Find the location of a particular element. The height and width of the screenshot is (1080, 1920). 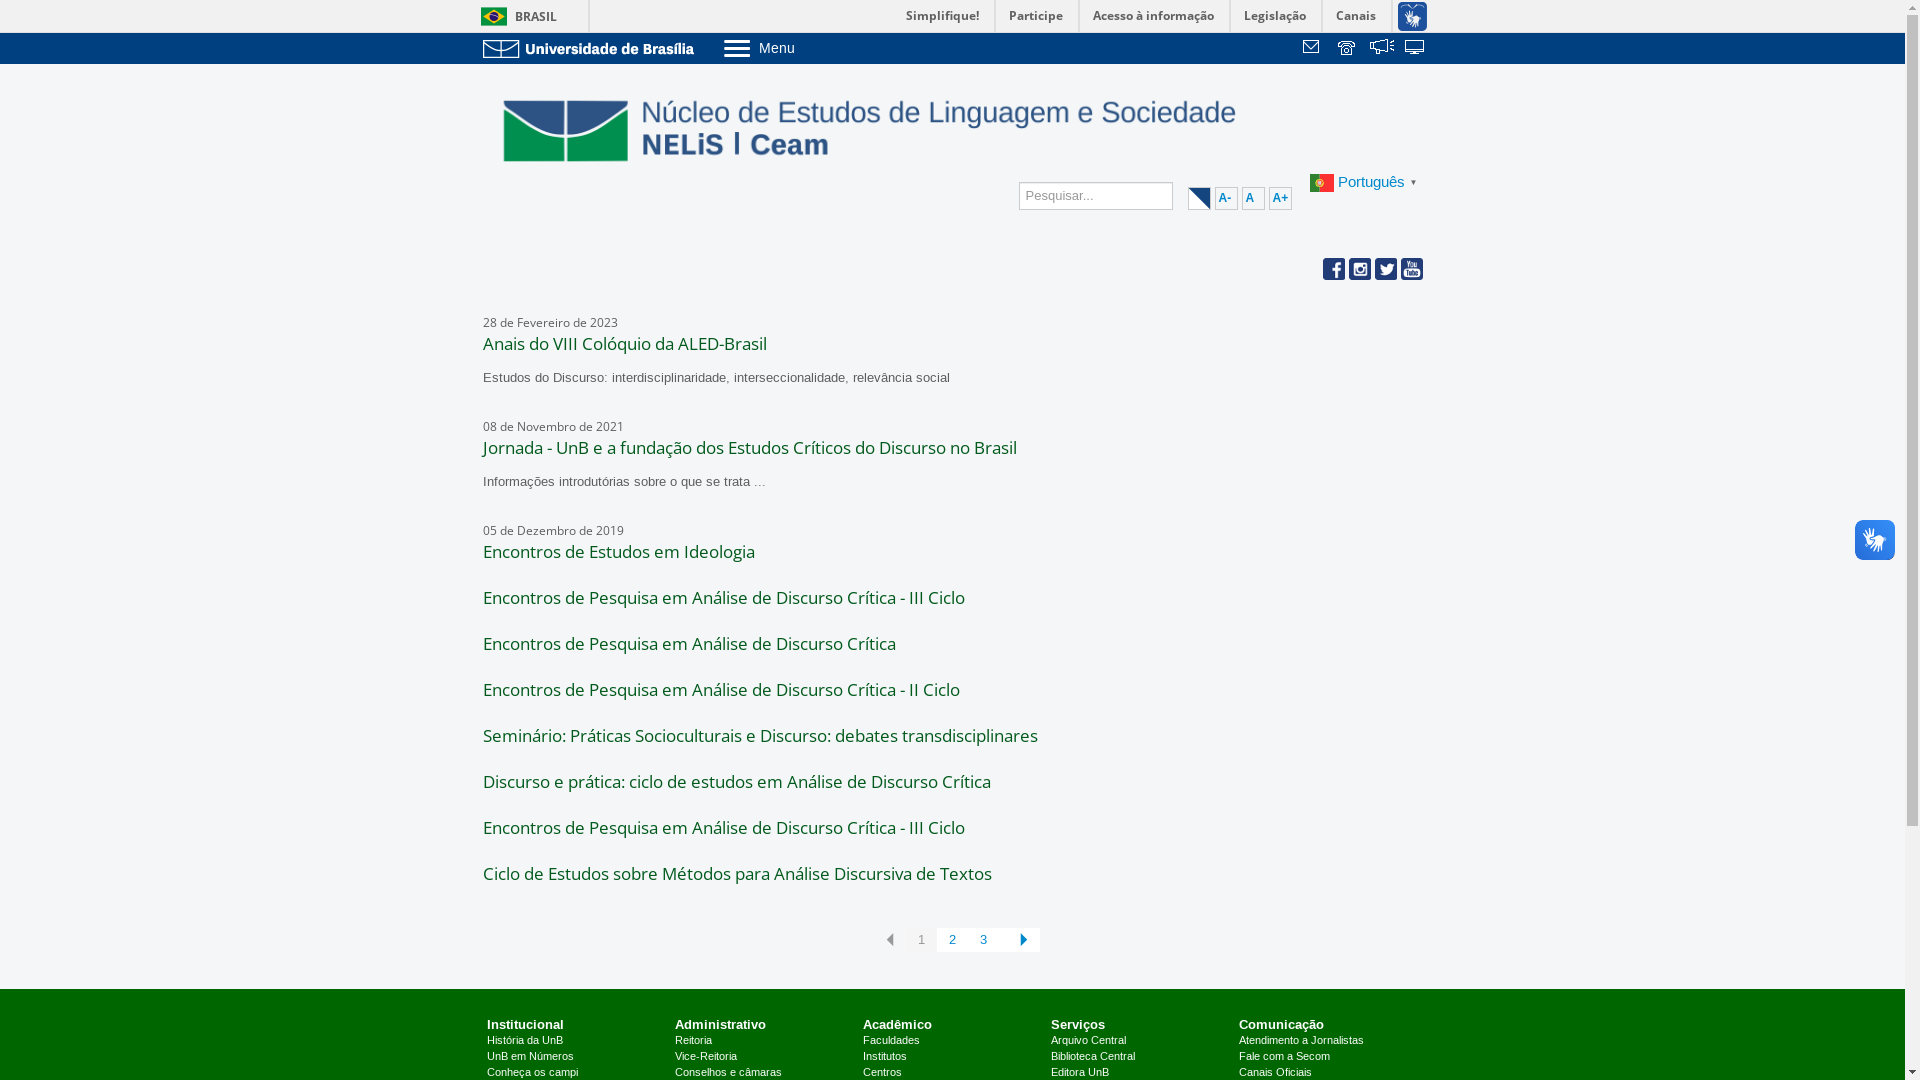

Vice-Reitoria is located at coordinates (706, 1057).